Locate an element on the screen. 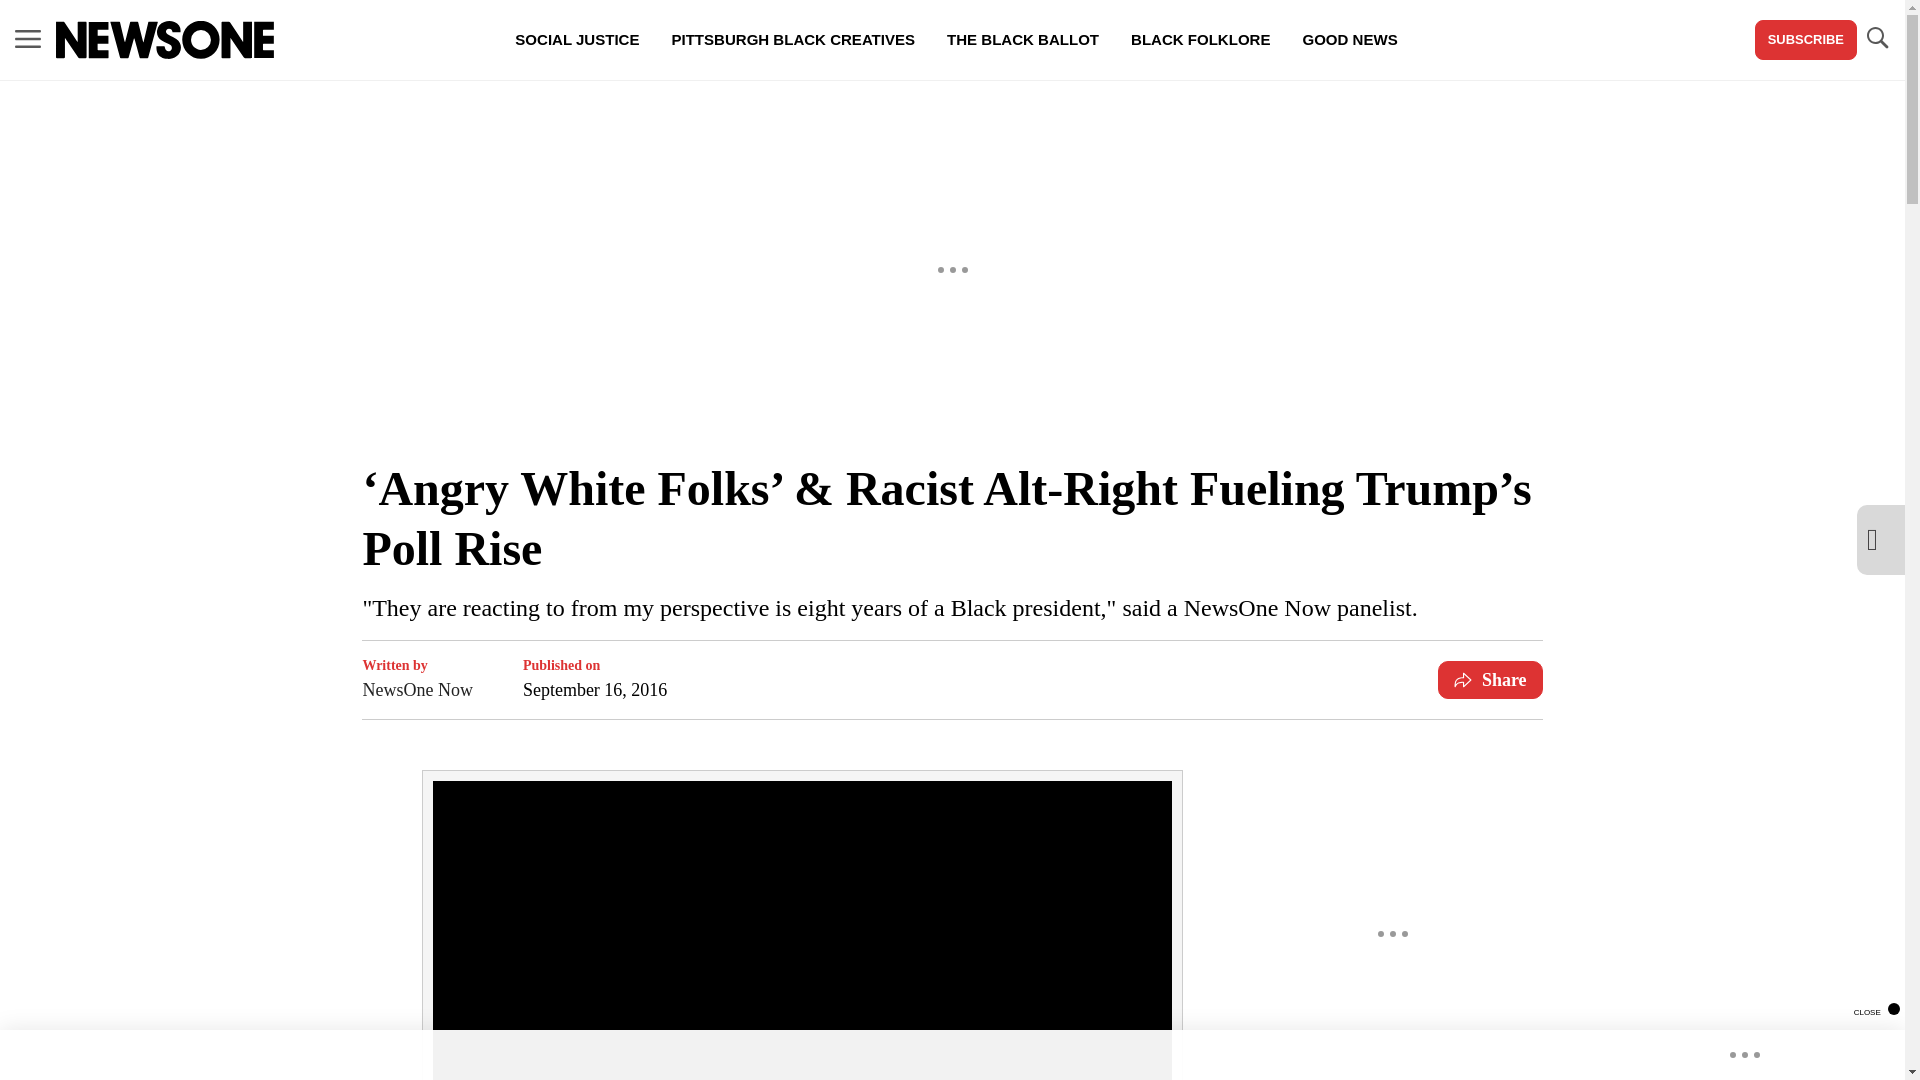 The height and width of the screenshot is (1080, 1920). GOOD NEWS is located at coordinates (1350, 40).